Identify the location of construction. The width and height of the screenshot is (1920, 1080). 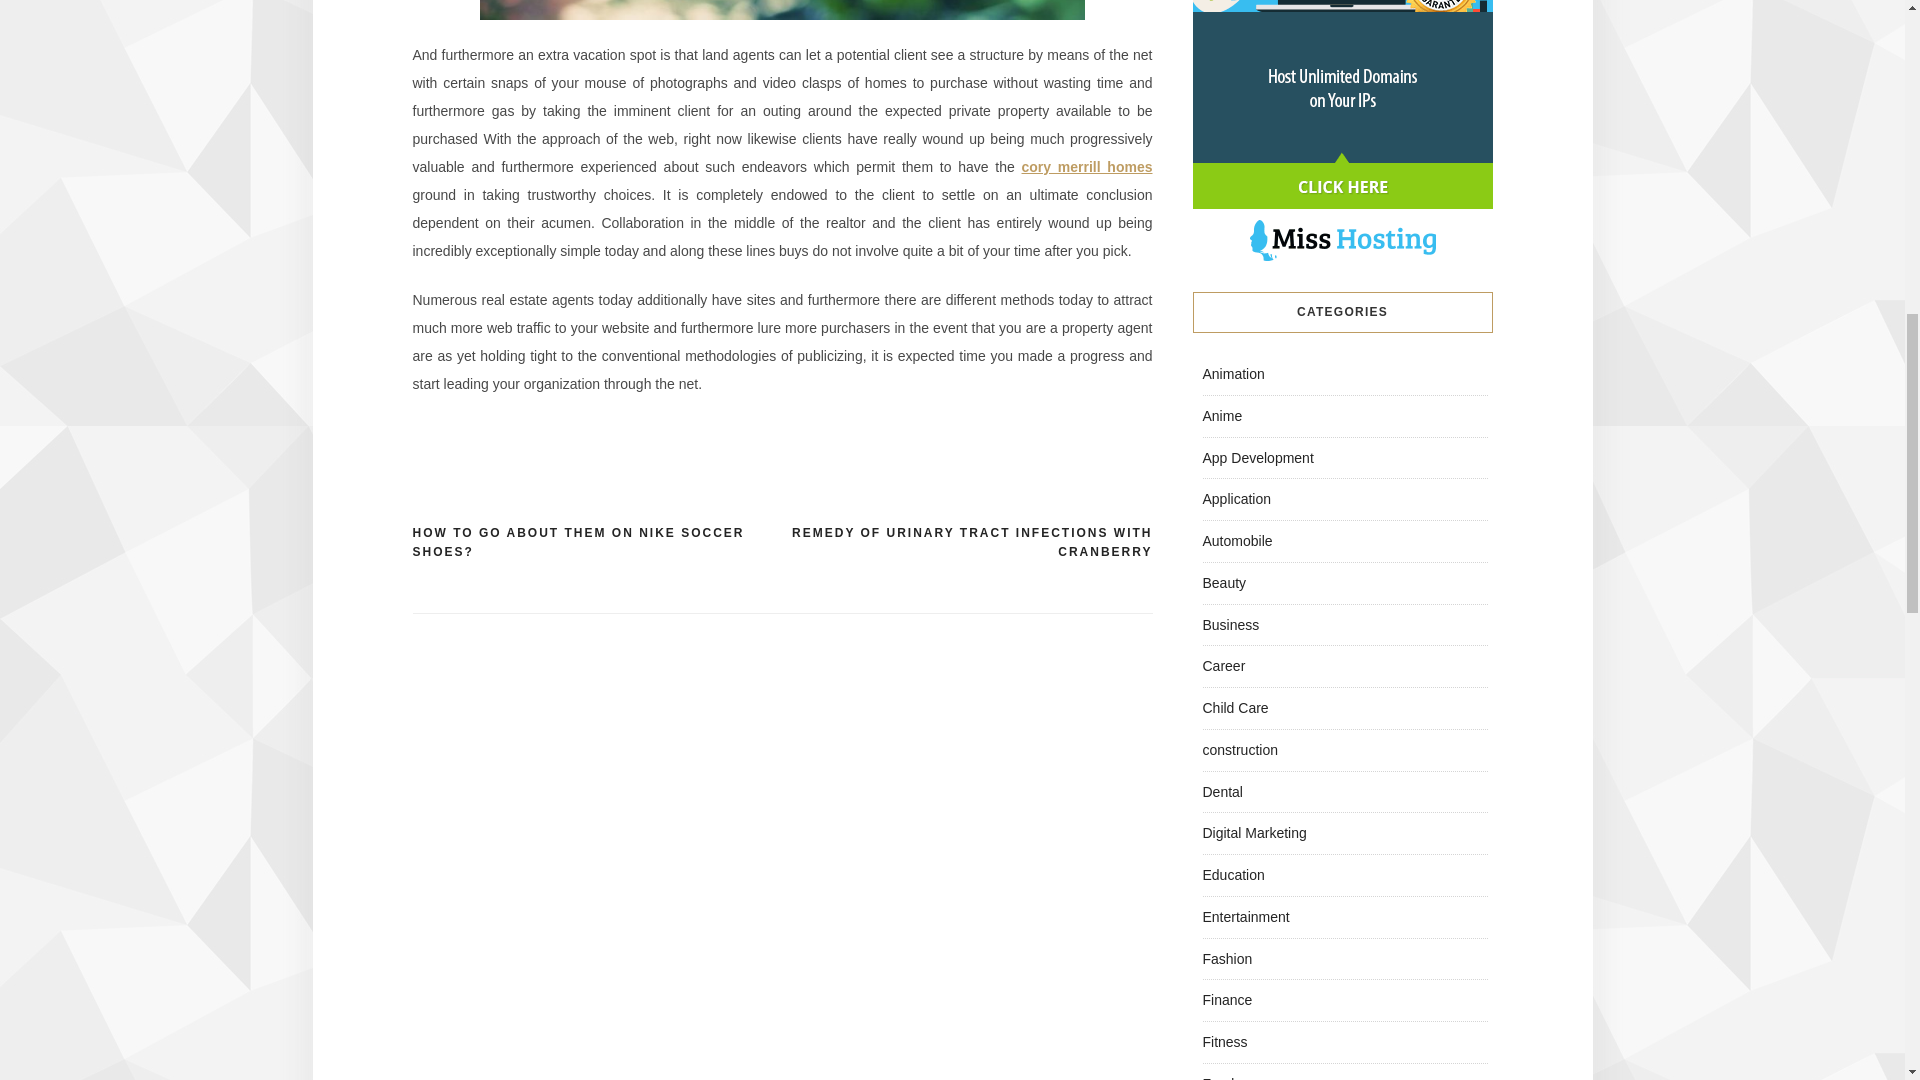
(1238, 750).